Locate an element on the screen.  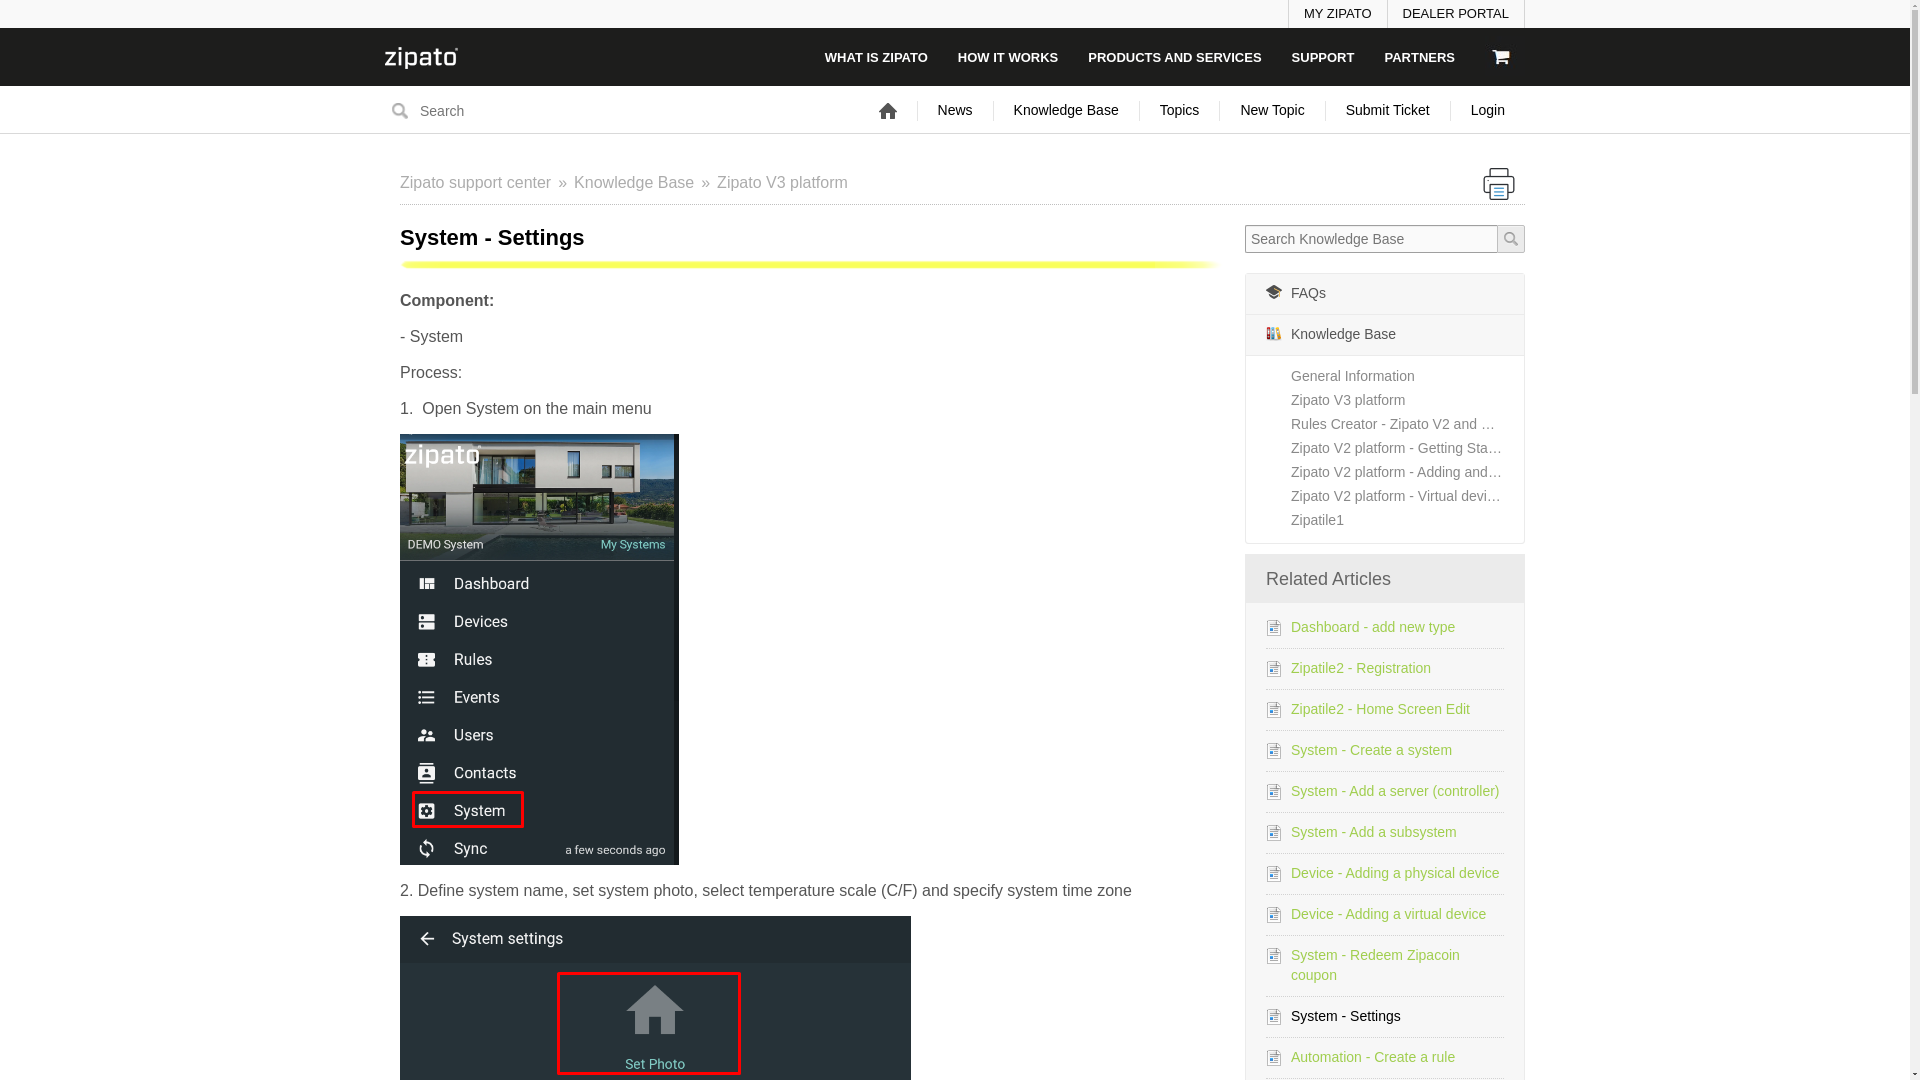
New Topic is located at coordinates (1272, 110).